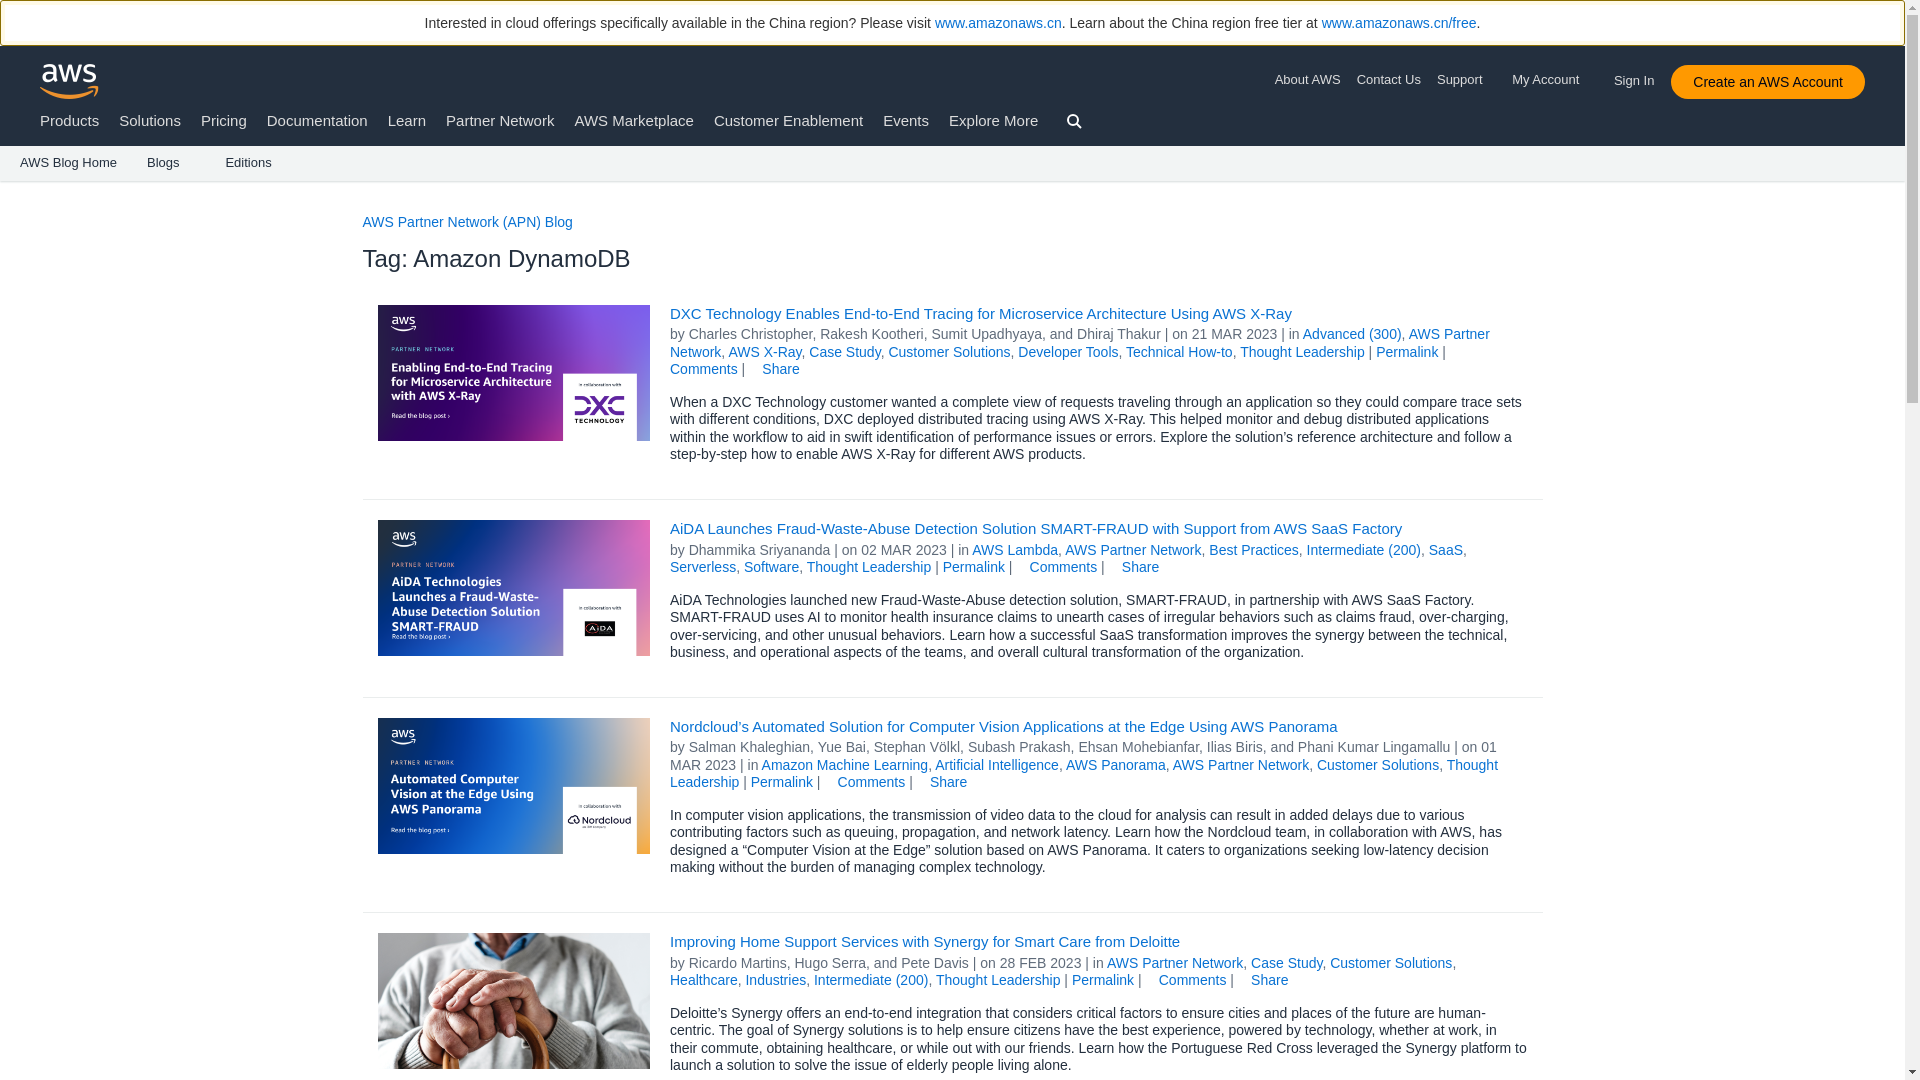 The height and width of the screenshot is (1080, 1920). I want to click on Customer Enablement, so click(788, 120).